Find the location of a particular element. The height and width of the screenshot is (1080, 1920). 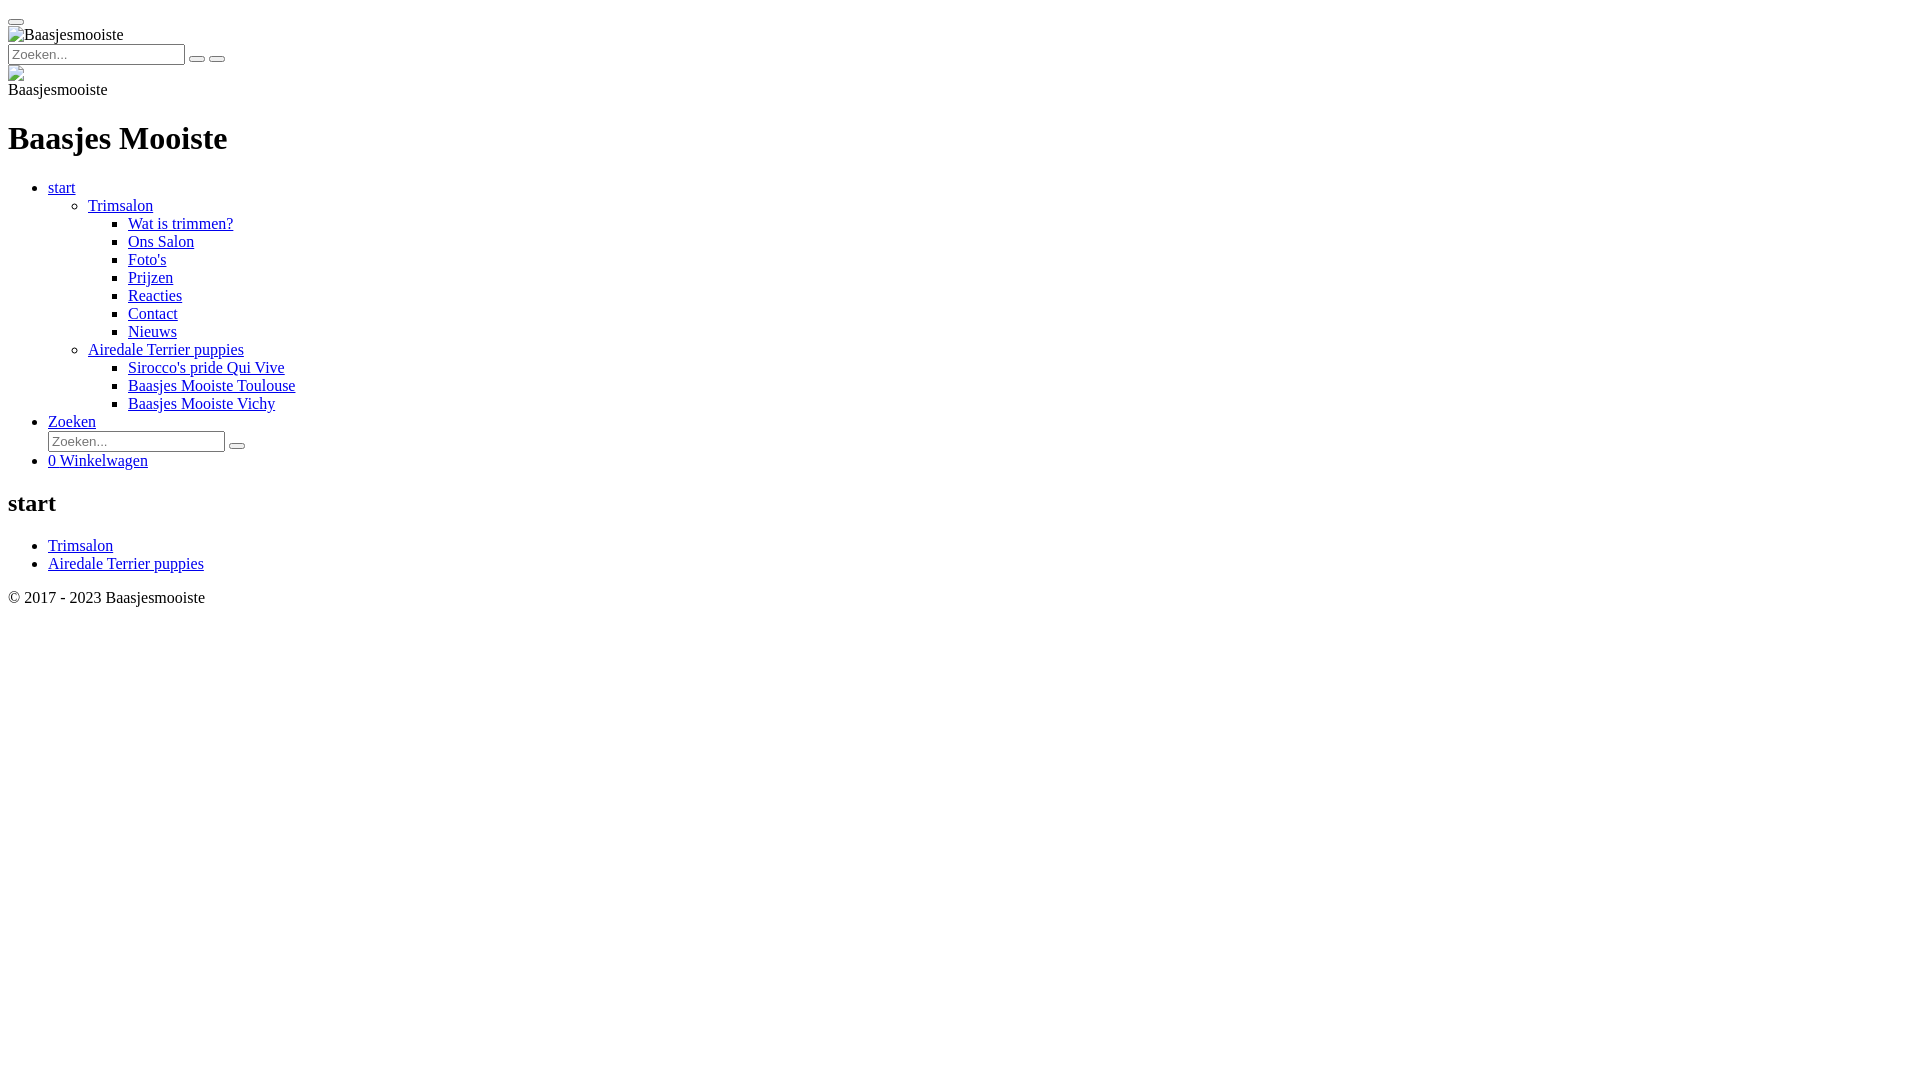

Wat is trimmen? is located at coordinates (180, 224).